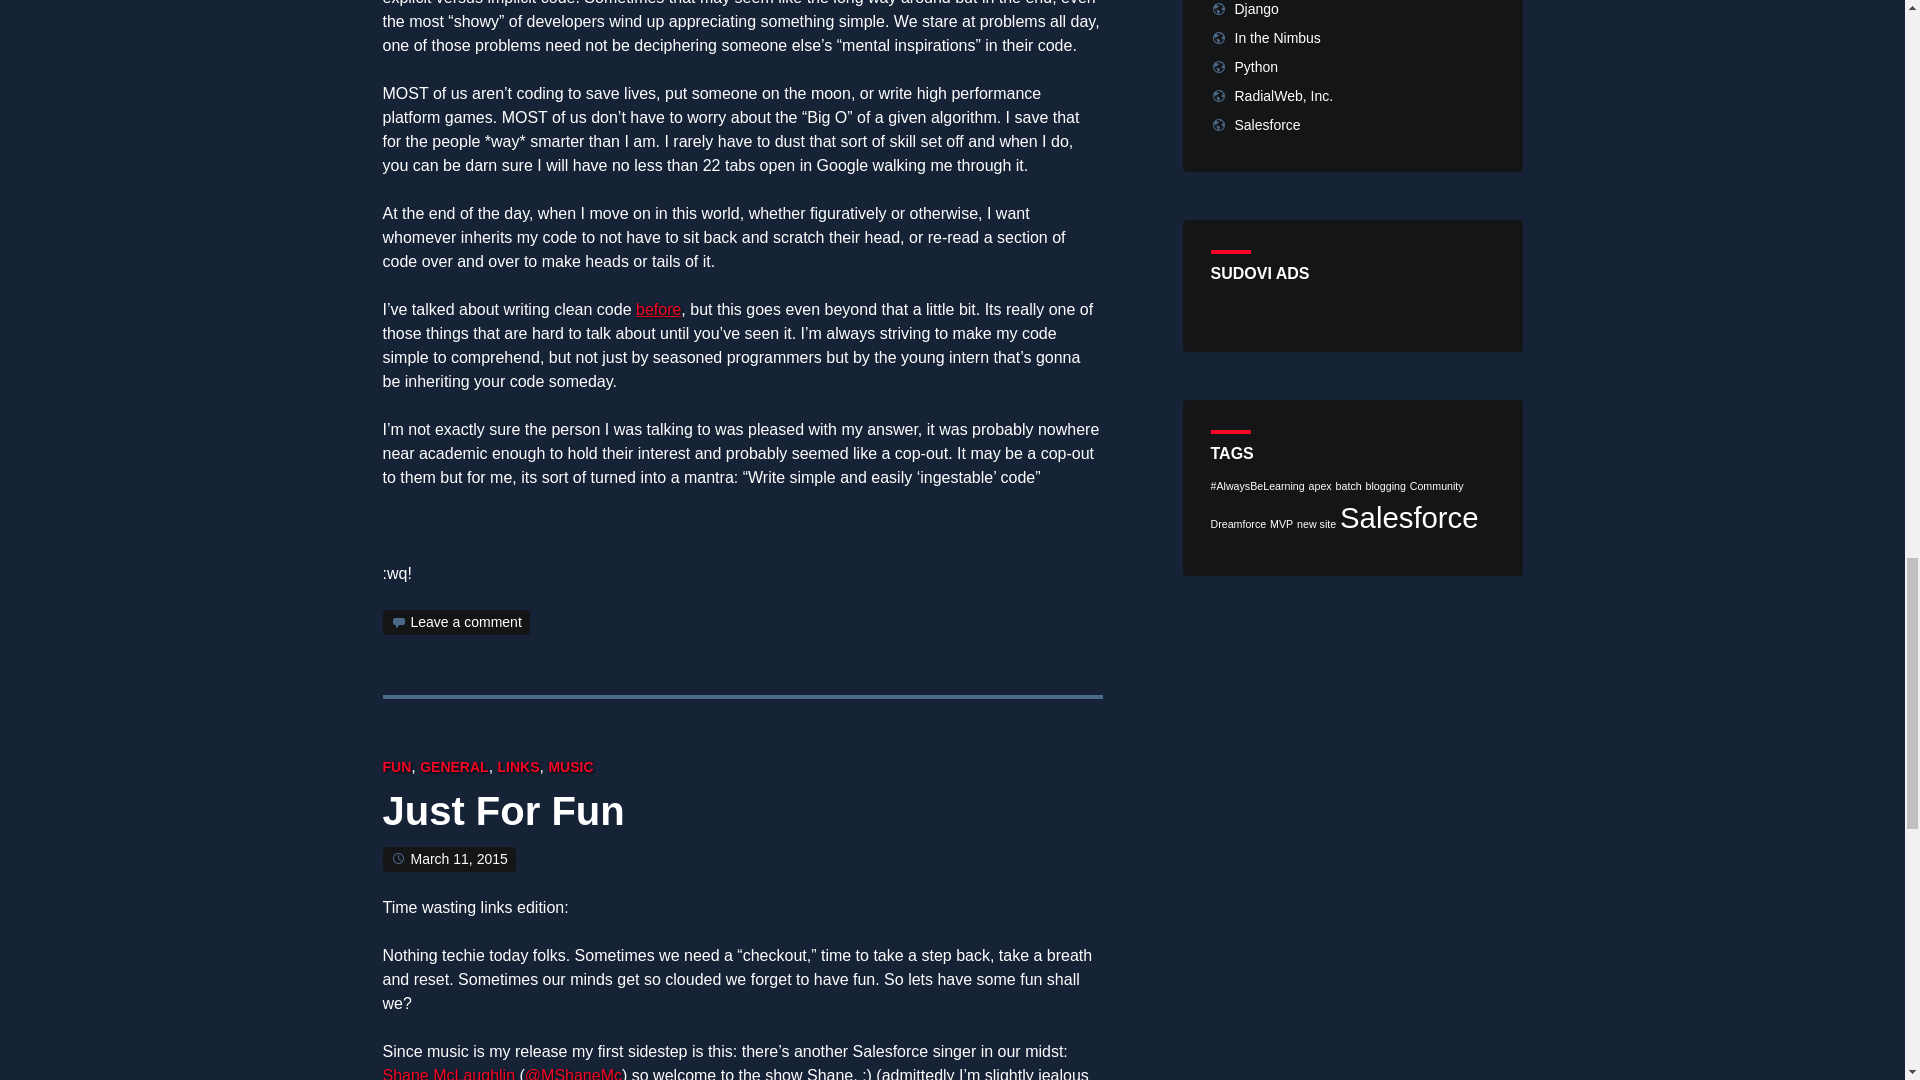 The height and width of the screenshot is (1080, 1920). What do you see at coordinates (396, 767) in the screenshot?
I see `FUN` at bounding box center [396, 767].